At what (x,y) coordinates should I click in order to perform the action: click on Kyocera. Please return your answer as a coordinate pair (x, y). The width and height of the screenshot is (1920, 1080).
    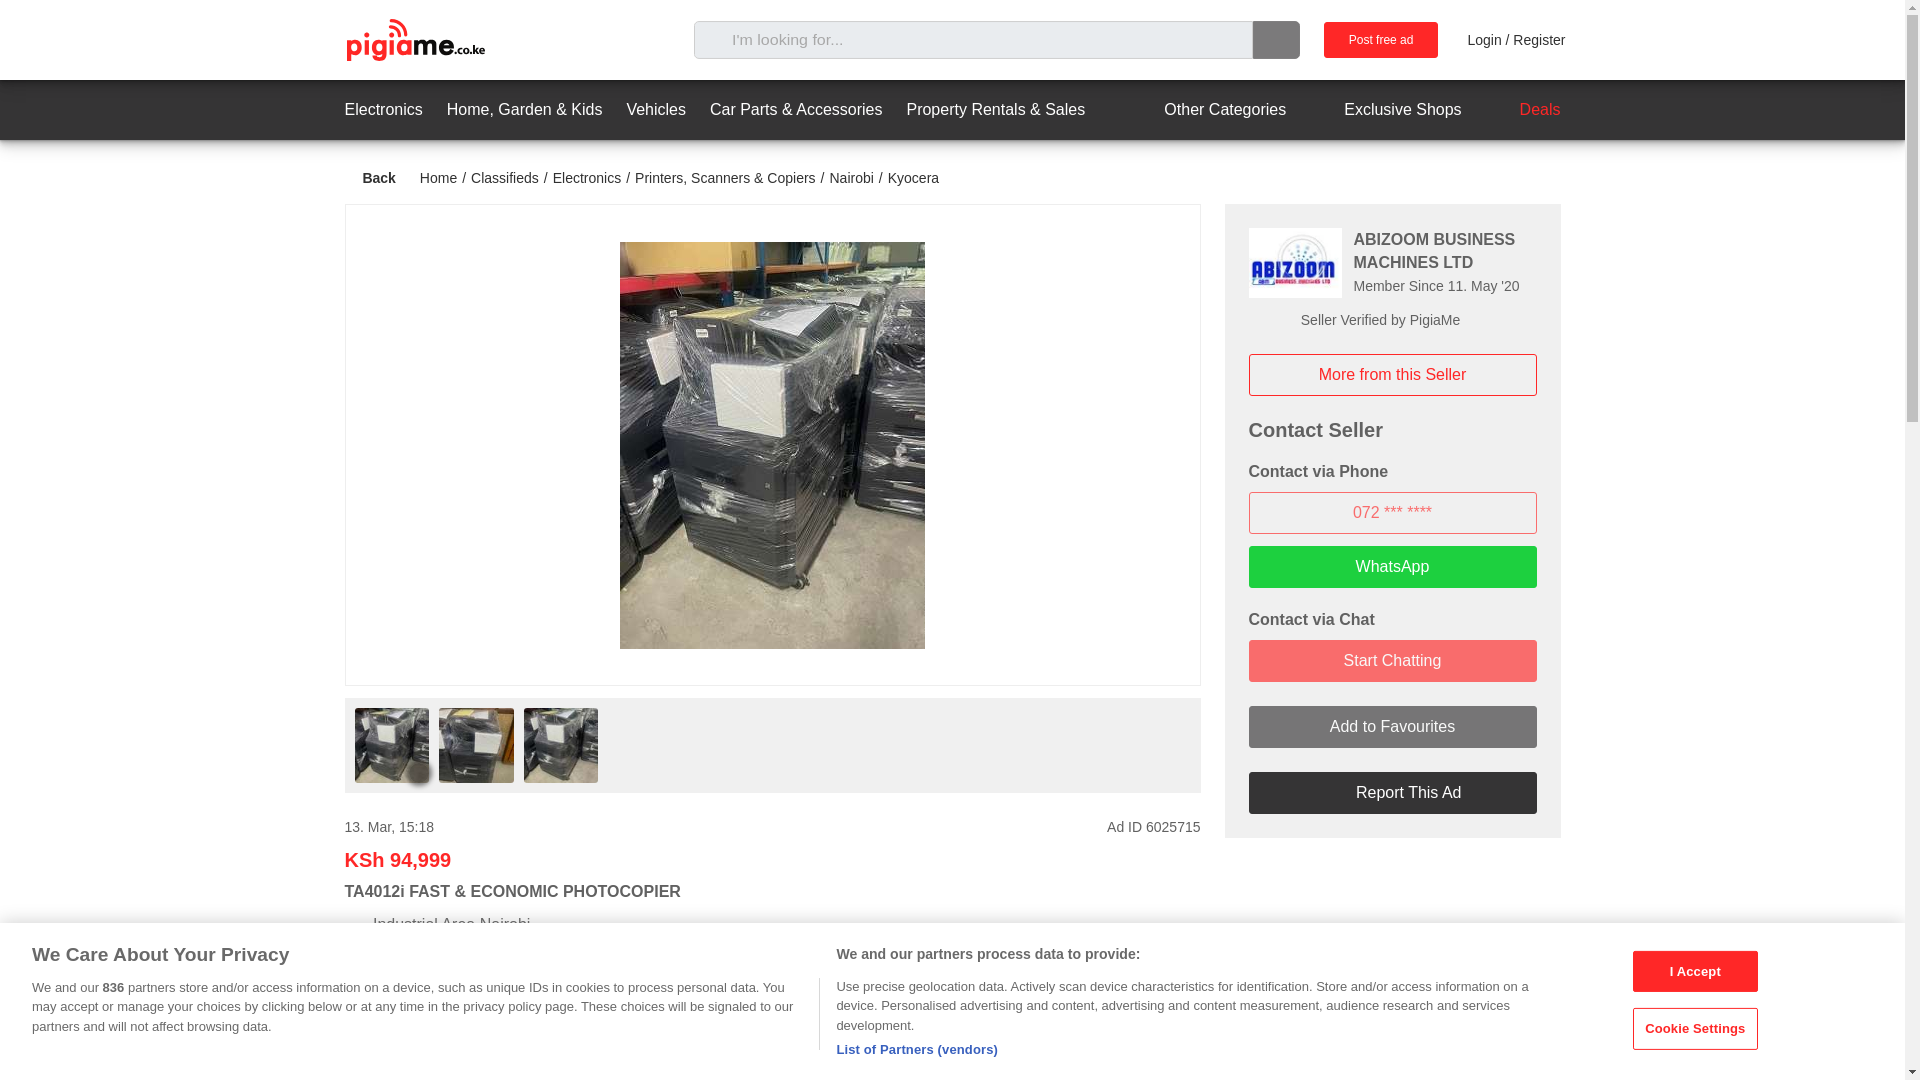
    Looking at the image, I should click on (912, 177).